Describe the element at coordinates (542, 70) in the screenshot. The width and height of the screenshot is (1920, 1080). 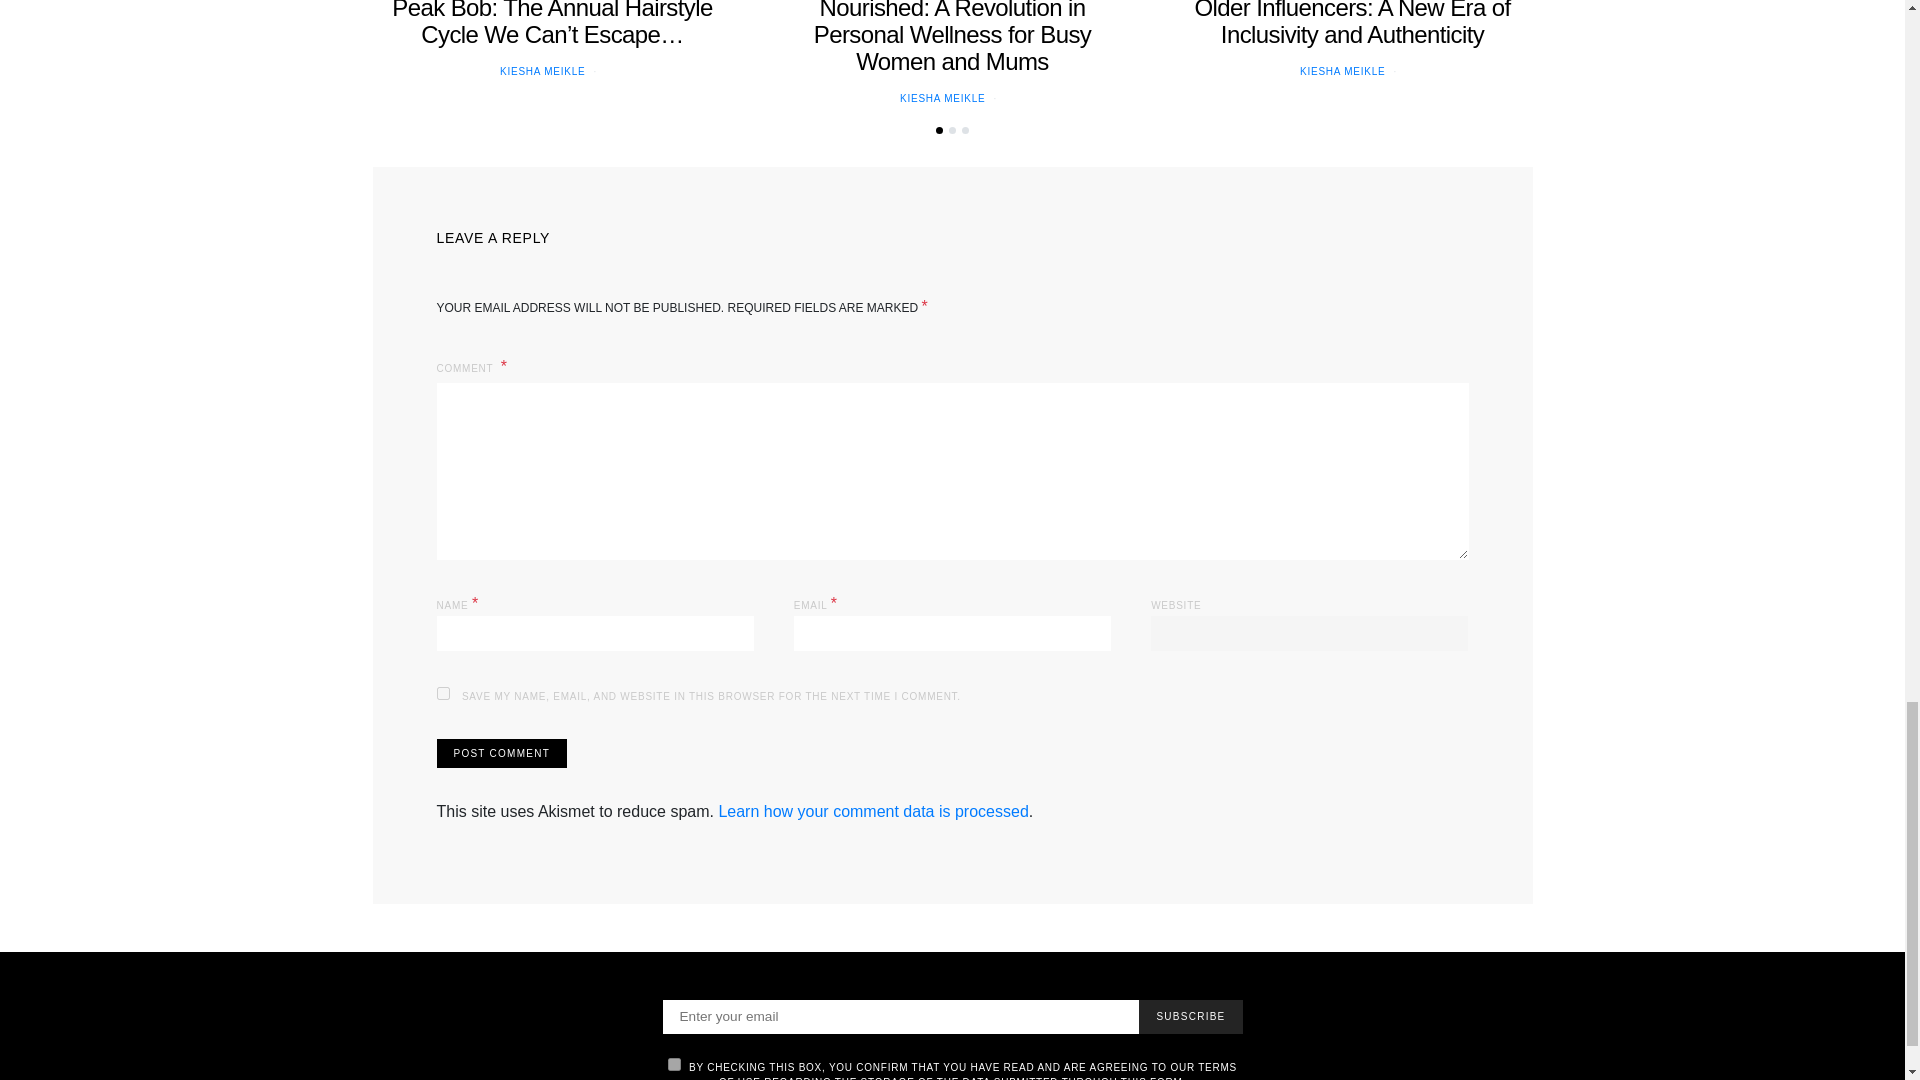
I see `View all posts by Kiesha Meikle` at that location.